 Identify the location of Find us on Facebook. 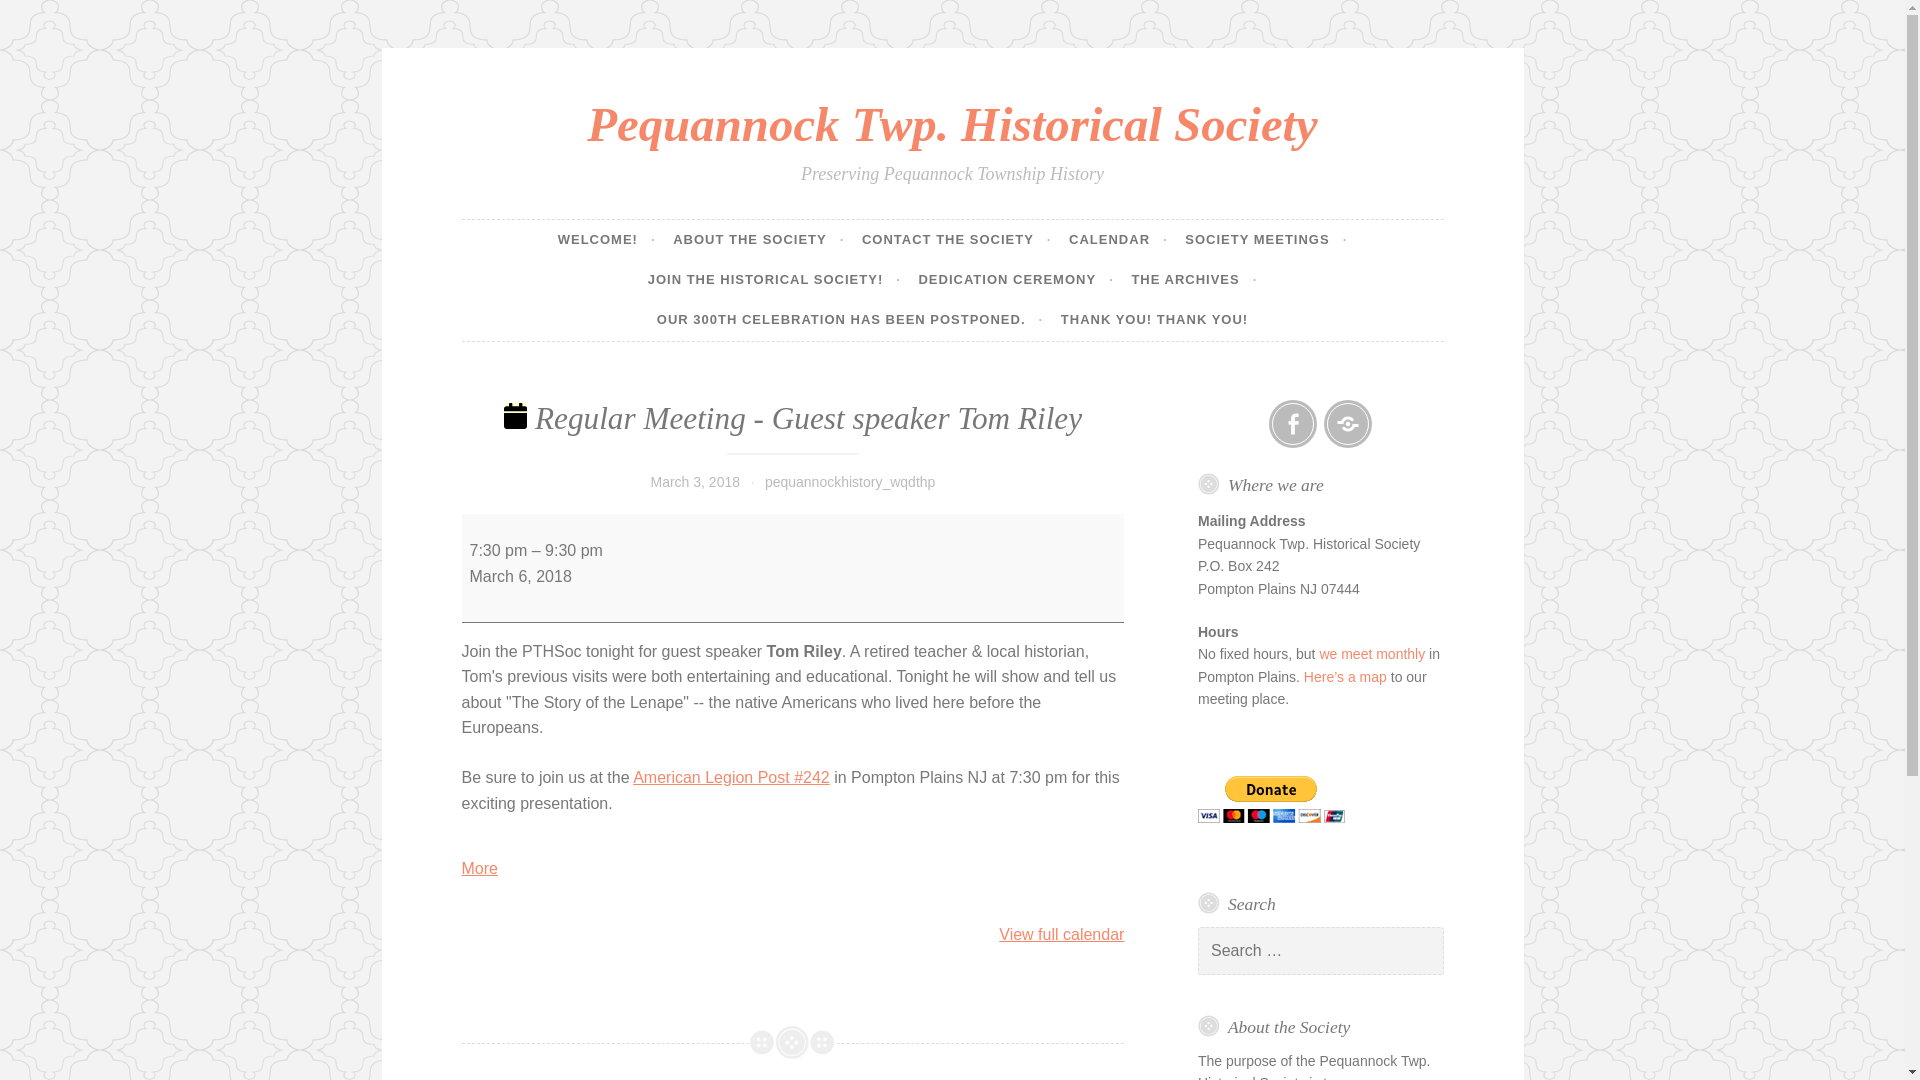
(1293, 424).